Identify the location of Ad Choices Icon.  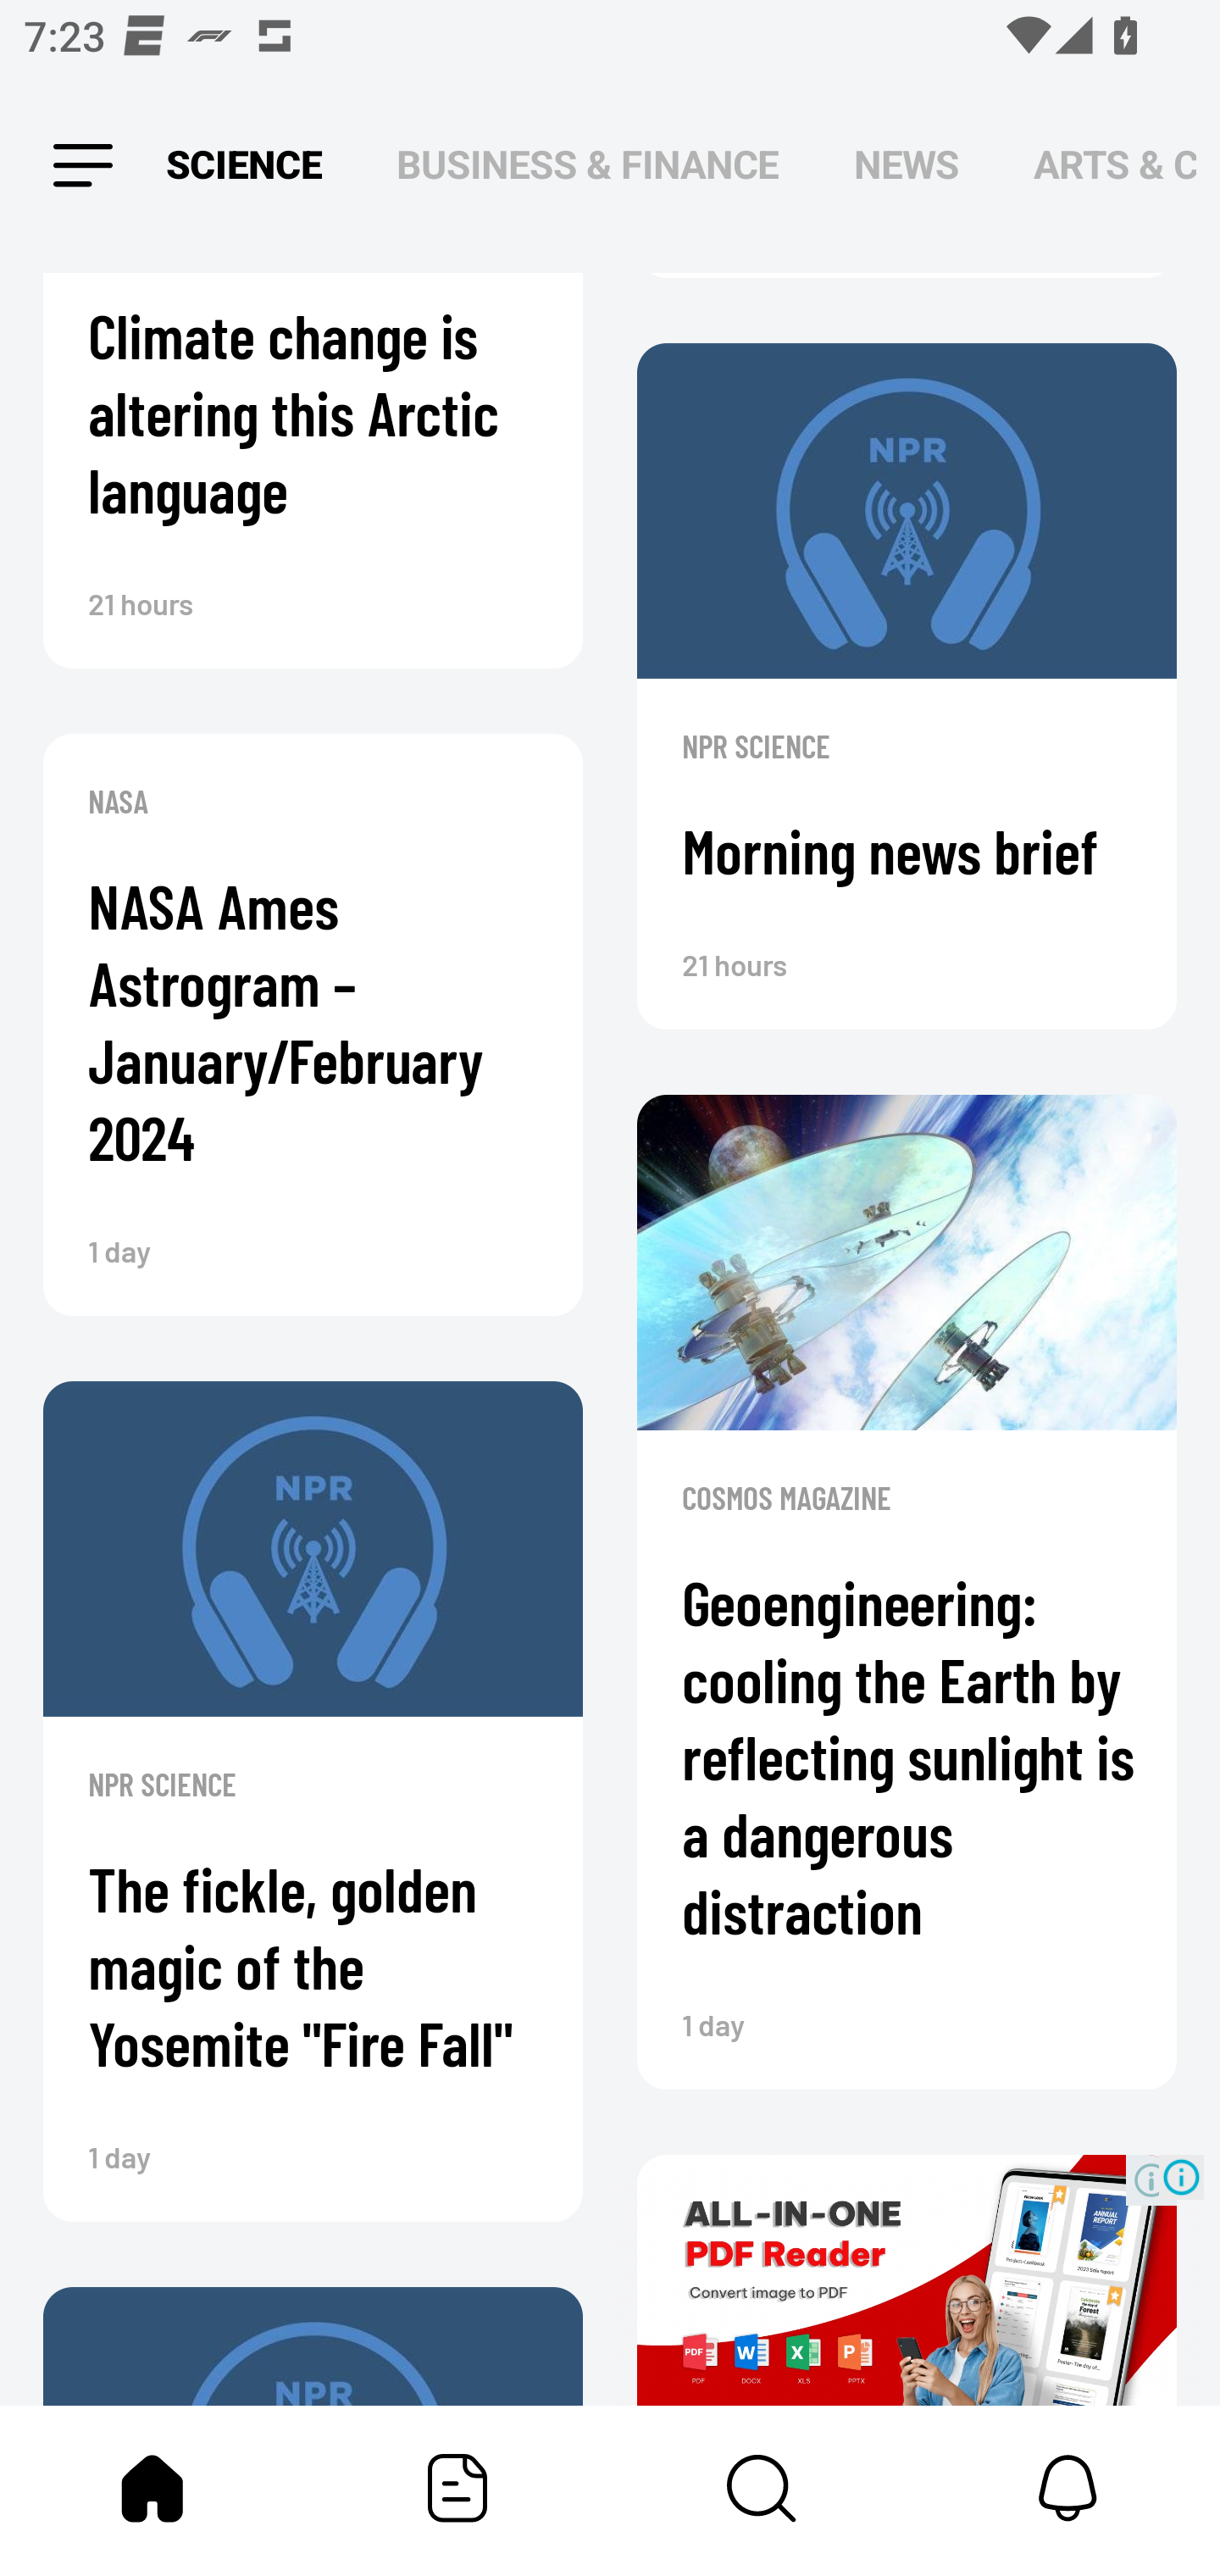
(1181, 2178).